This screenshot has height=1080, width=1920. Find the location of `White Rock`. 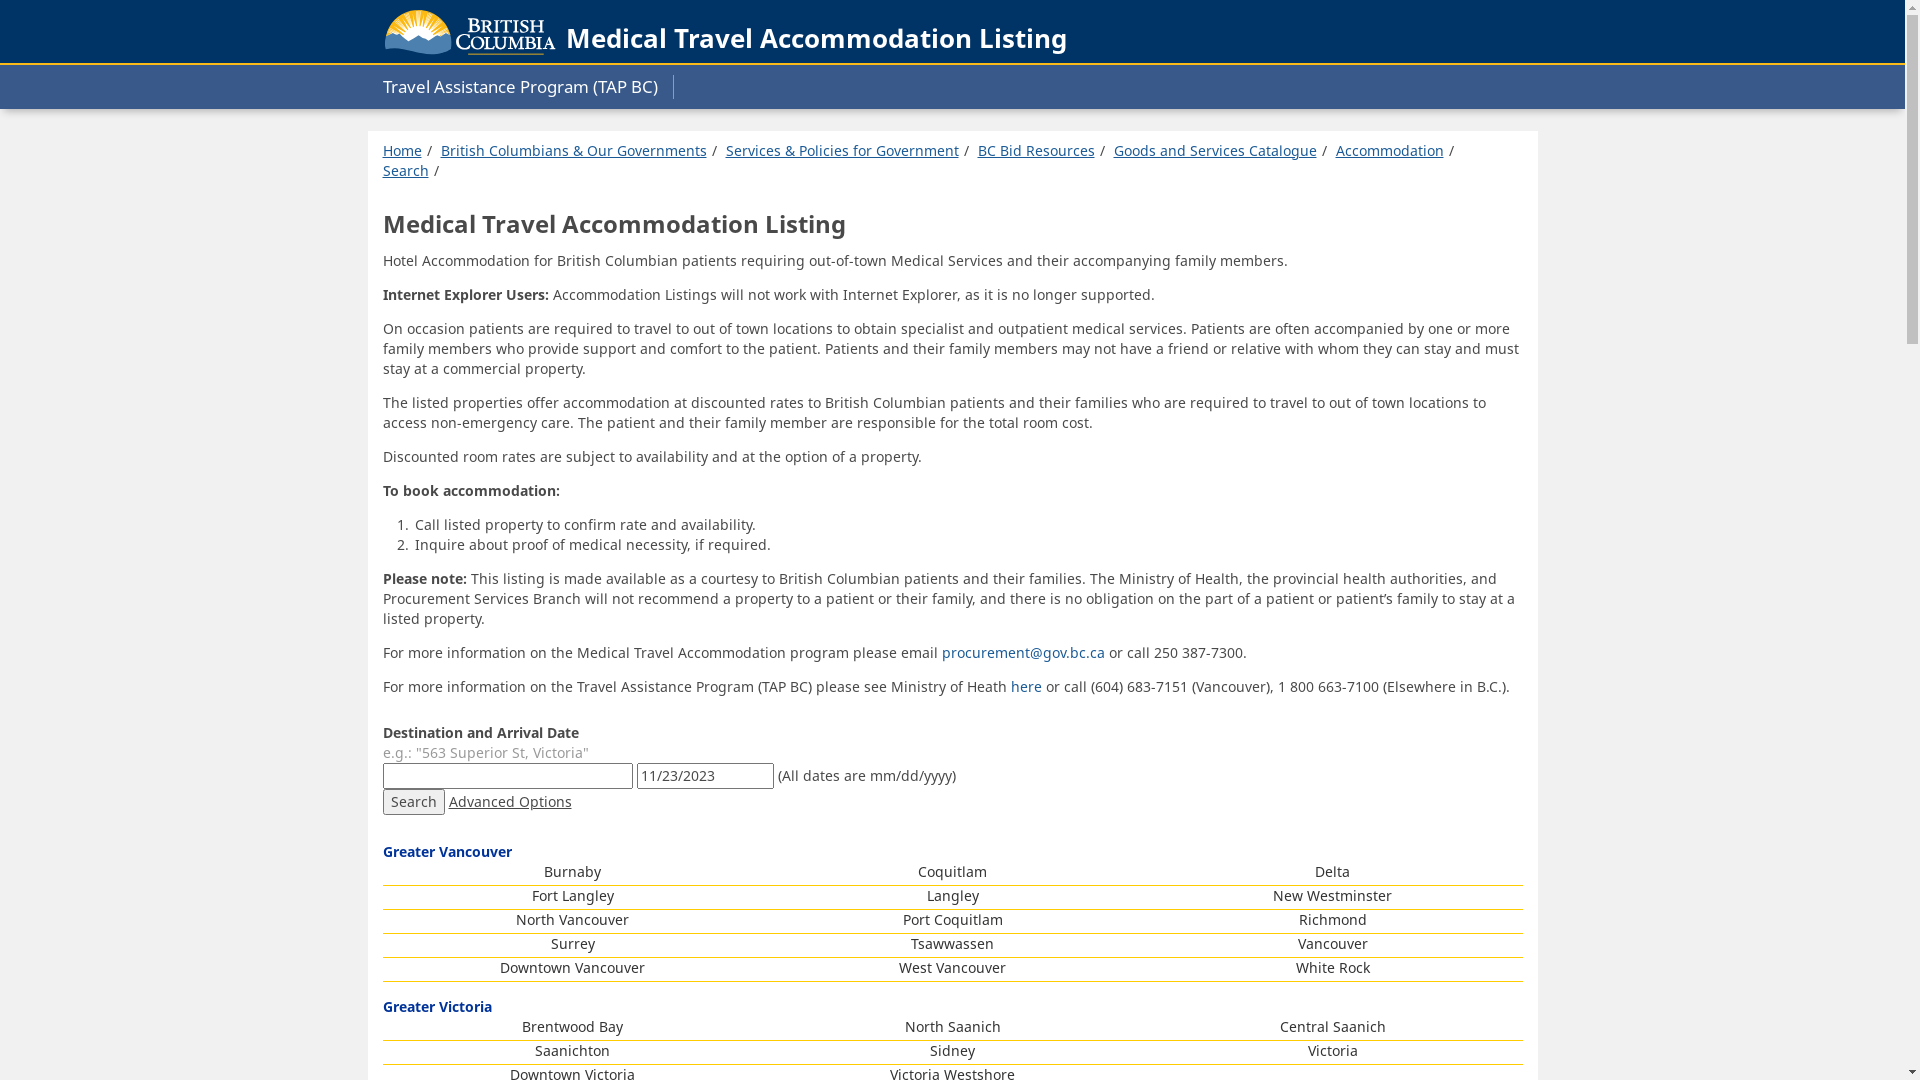

White Rock is located at coordinates (1333, 968).